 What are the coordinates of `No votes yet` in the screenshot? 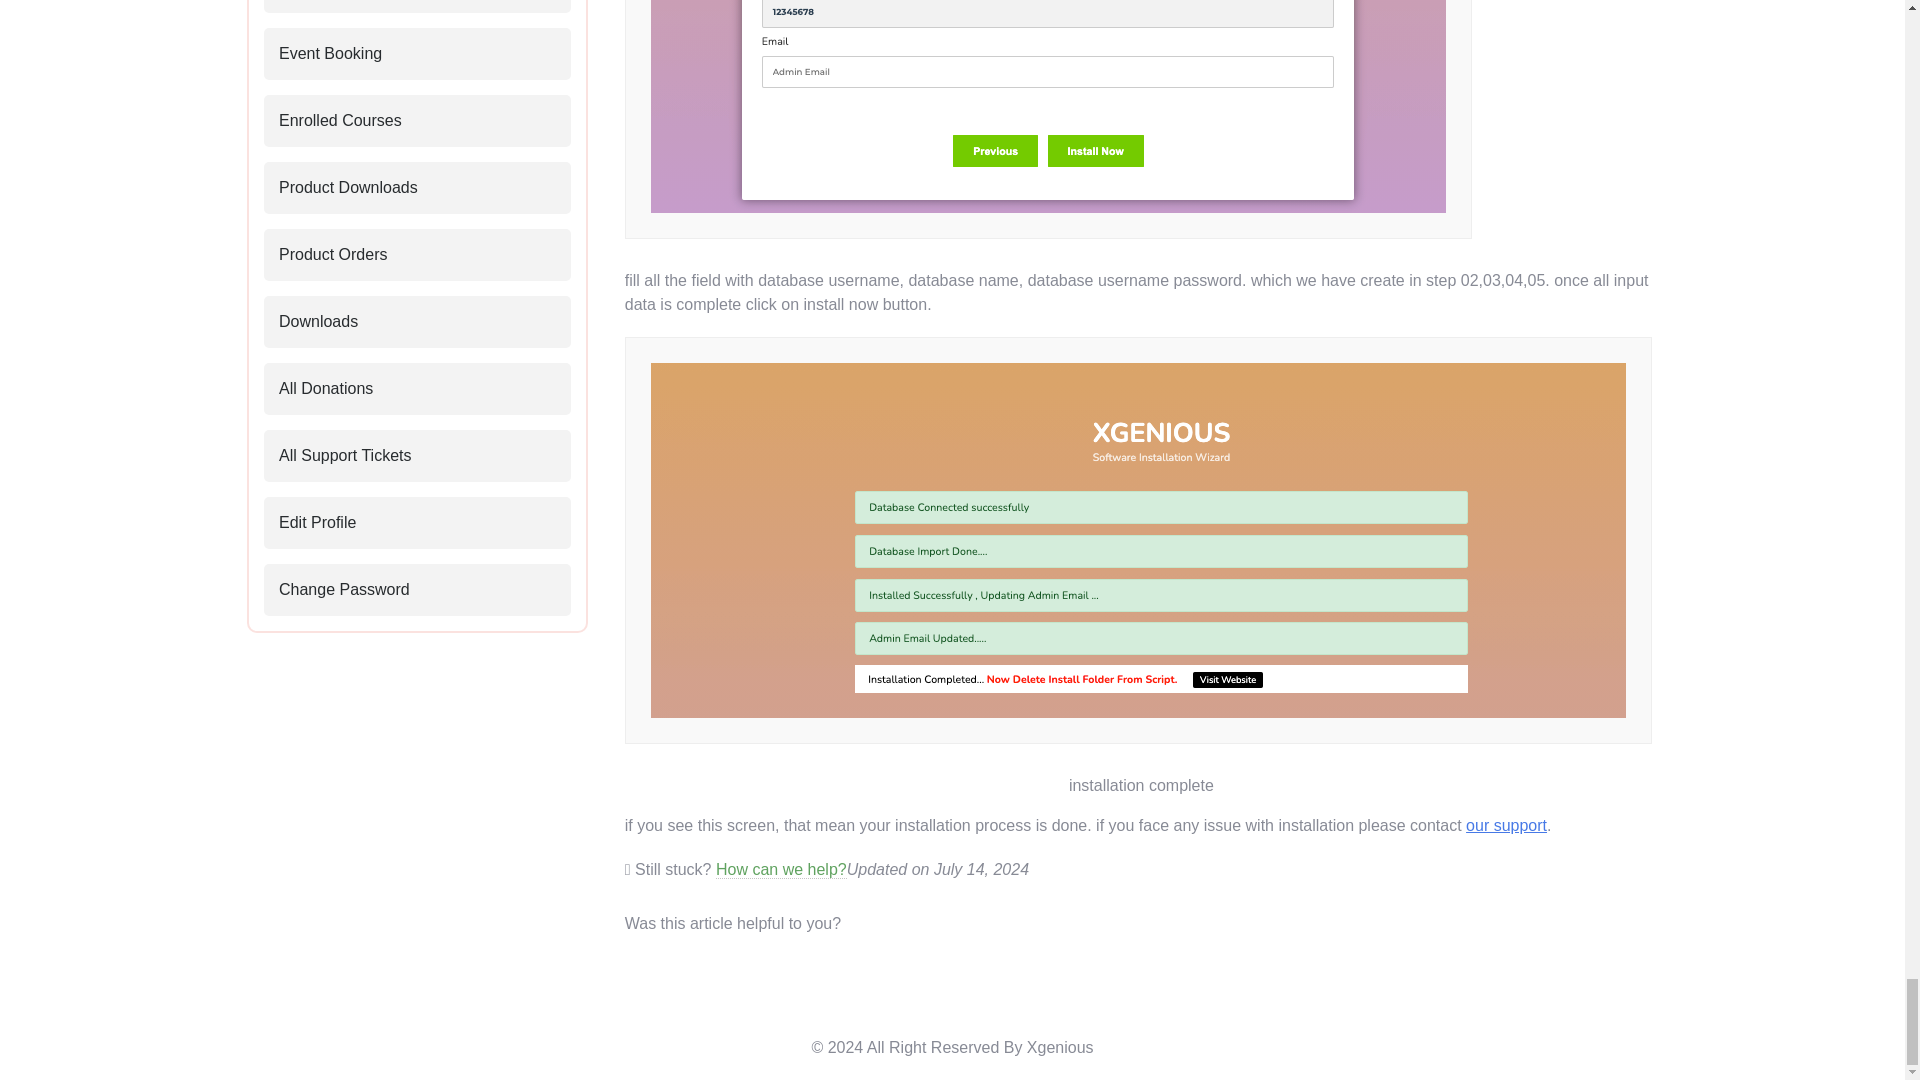 It's located at (858, 923).